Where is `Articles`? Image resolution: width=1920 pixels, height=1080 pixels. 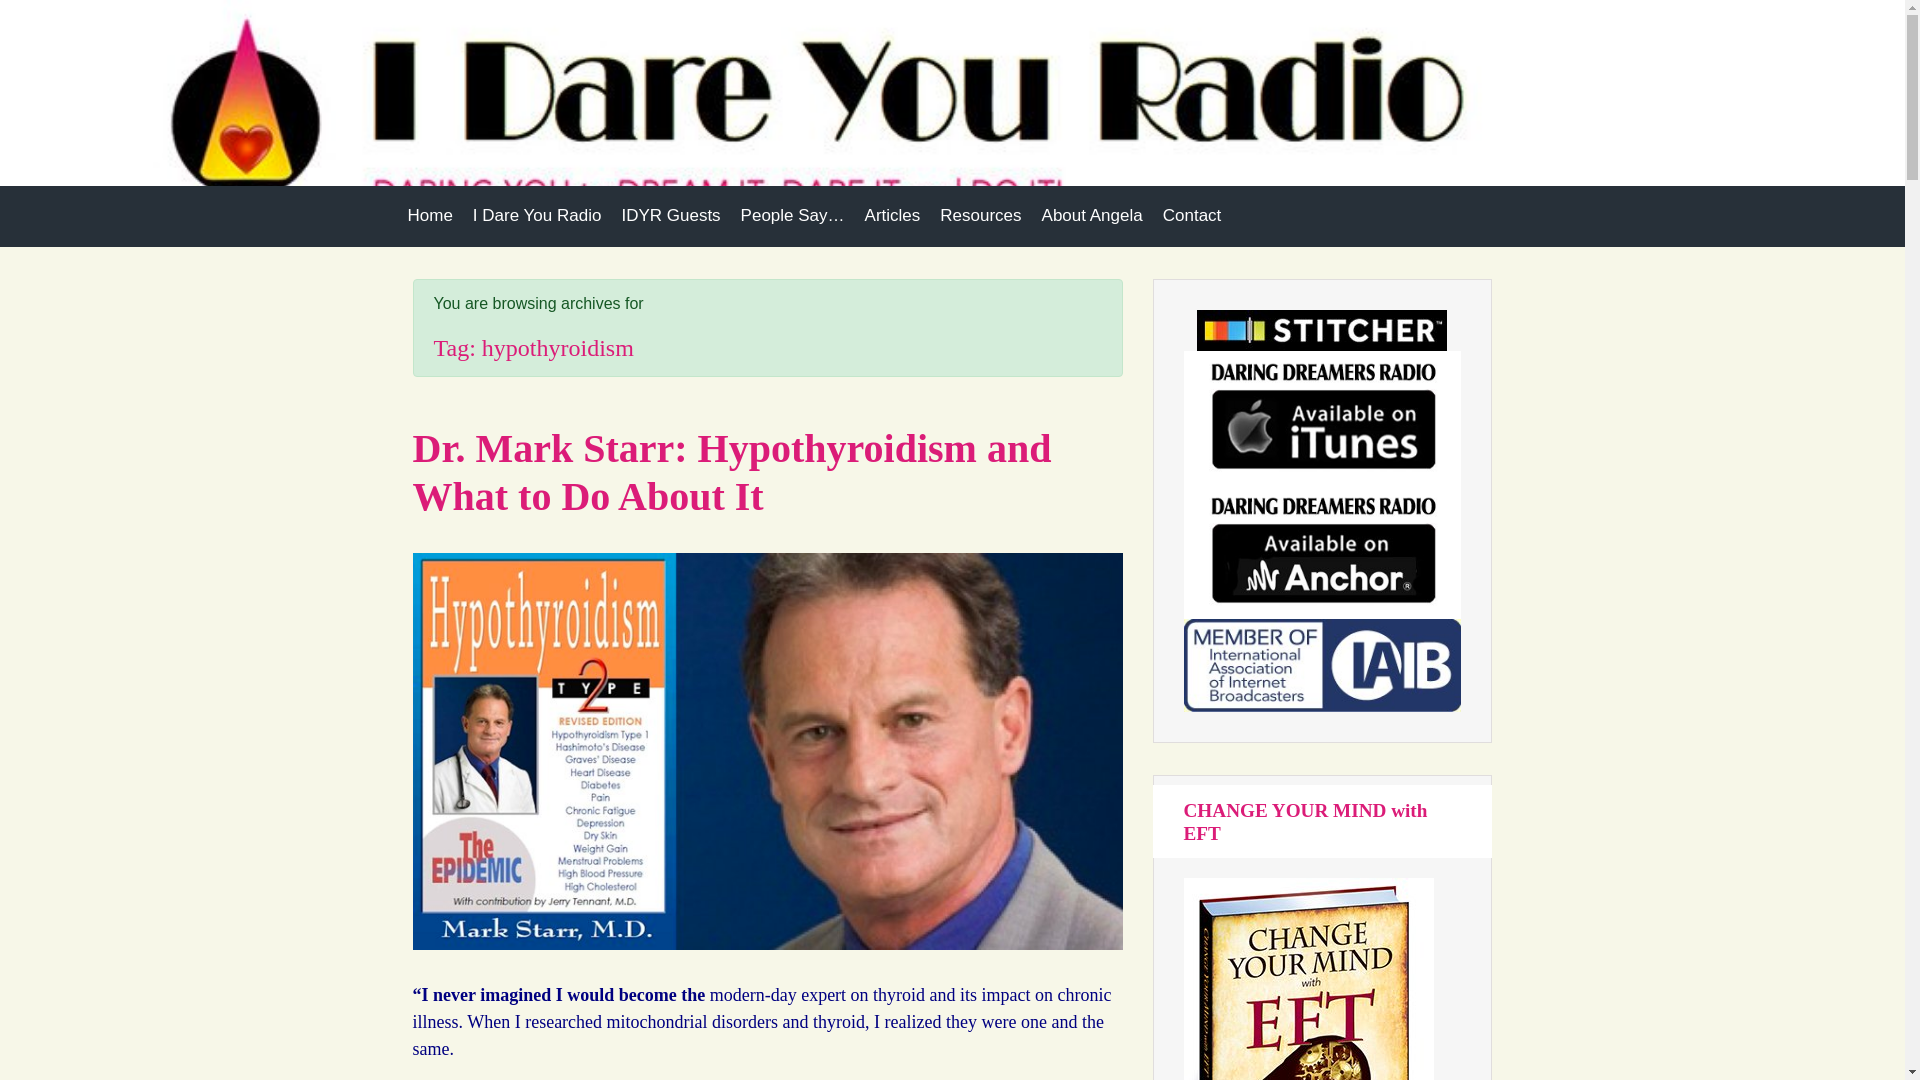 Articles is located at coordinates (892, 216).